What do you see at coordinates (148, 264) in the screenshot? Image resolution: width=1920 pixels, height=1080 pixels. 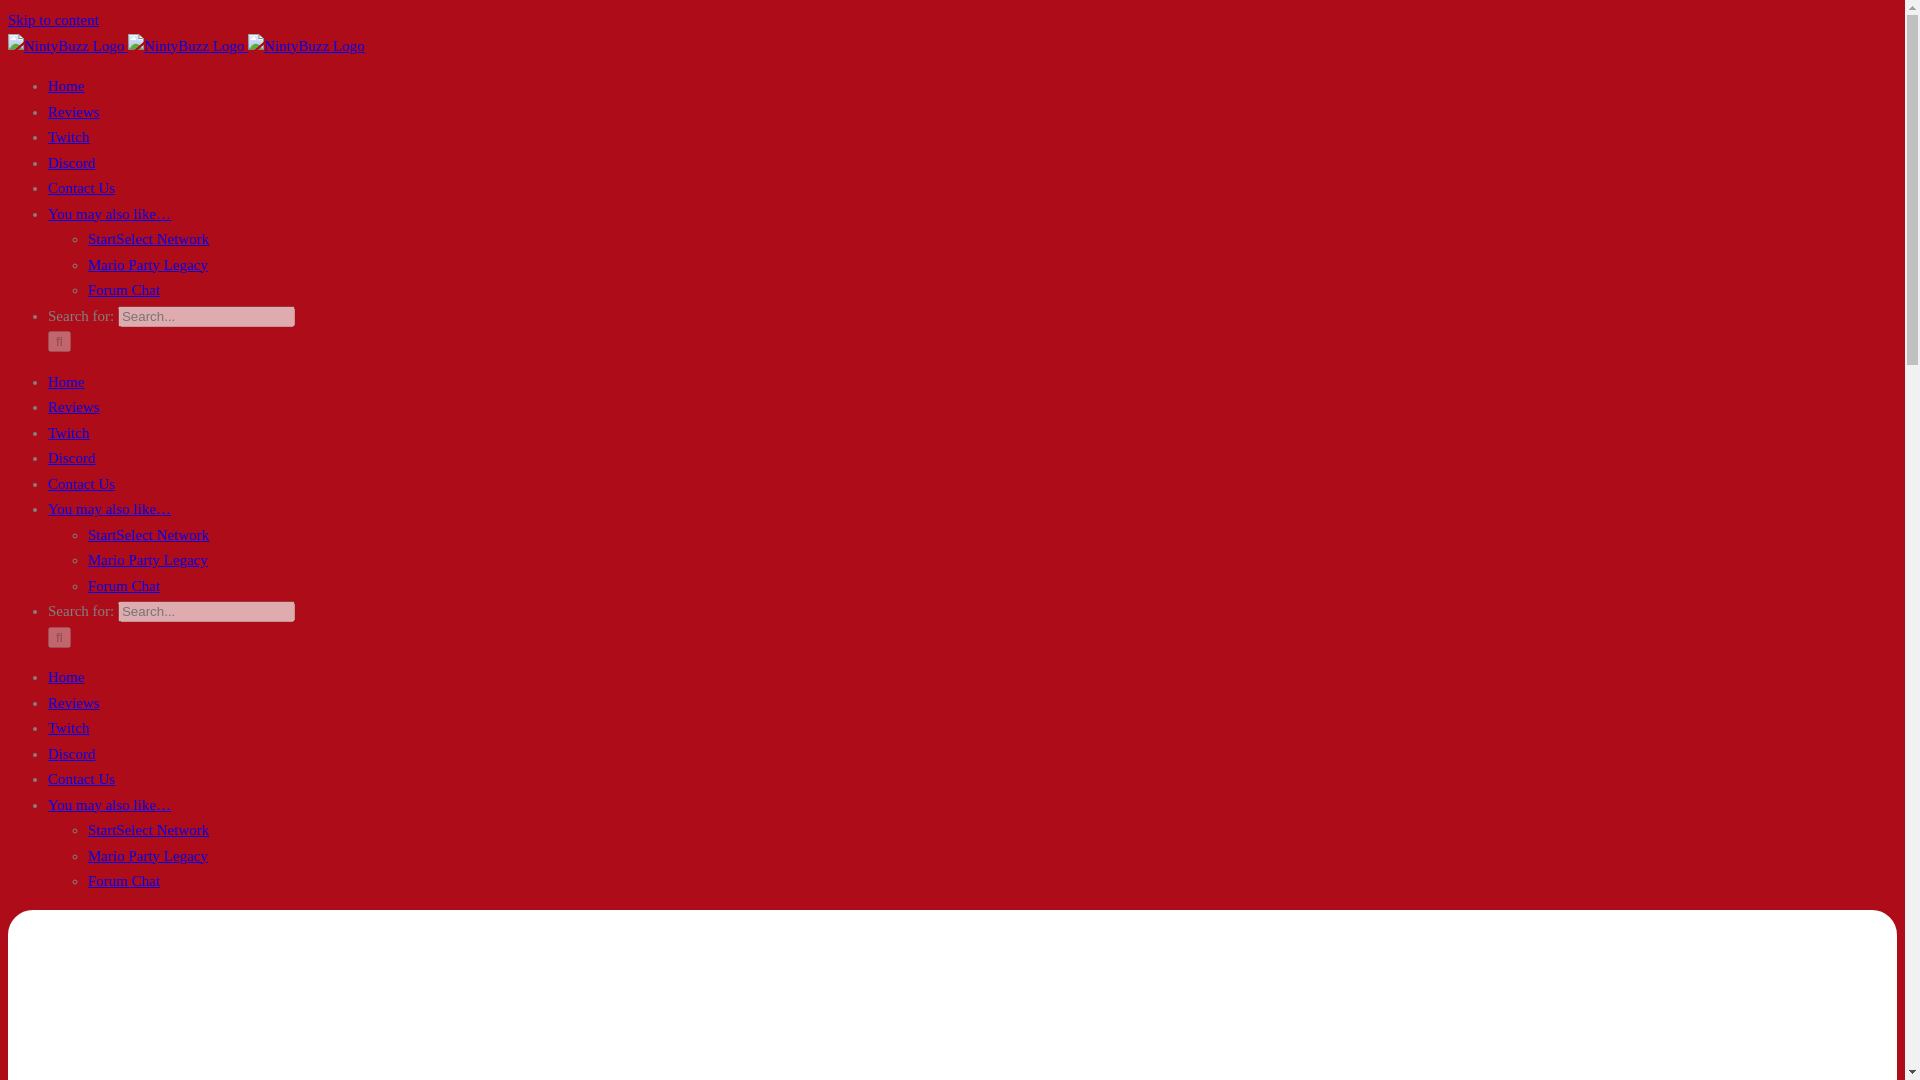 I see `Mario Party Legacy` at bounding box center [148, 264].